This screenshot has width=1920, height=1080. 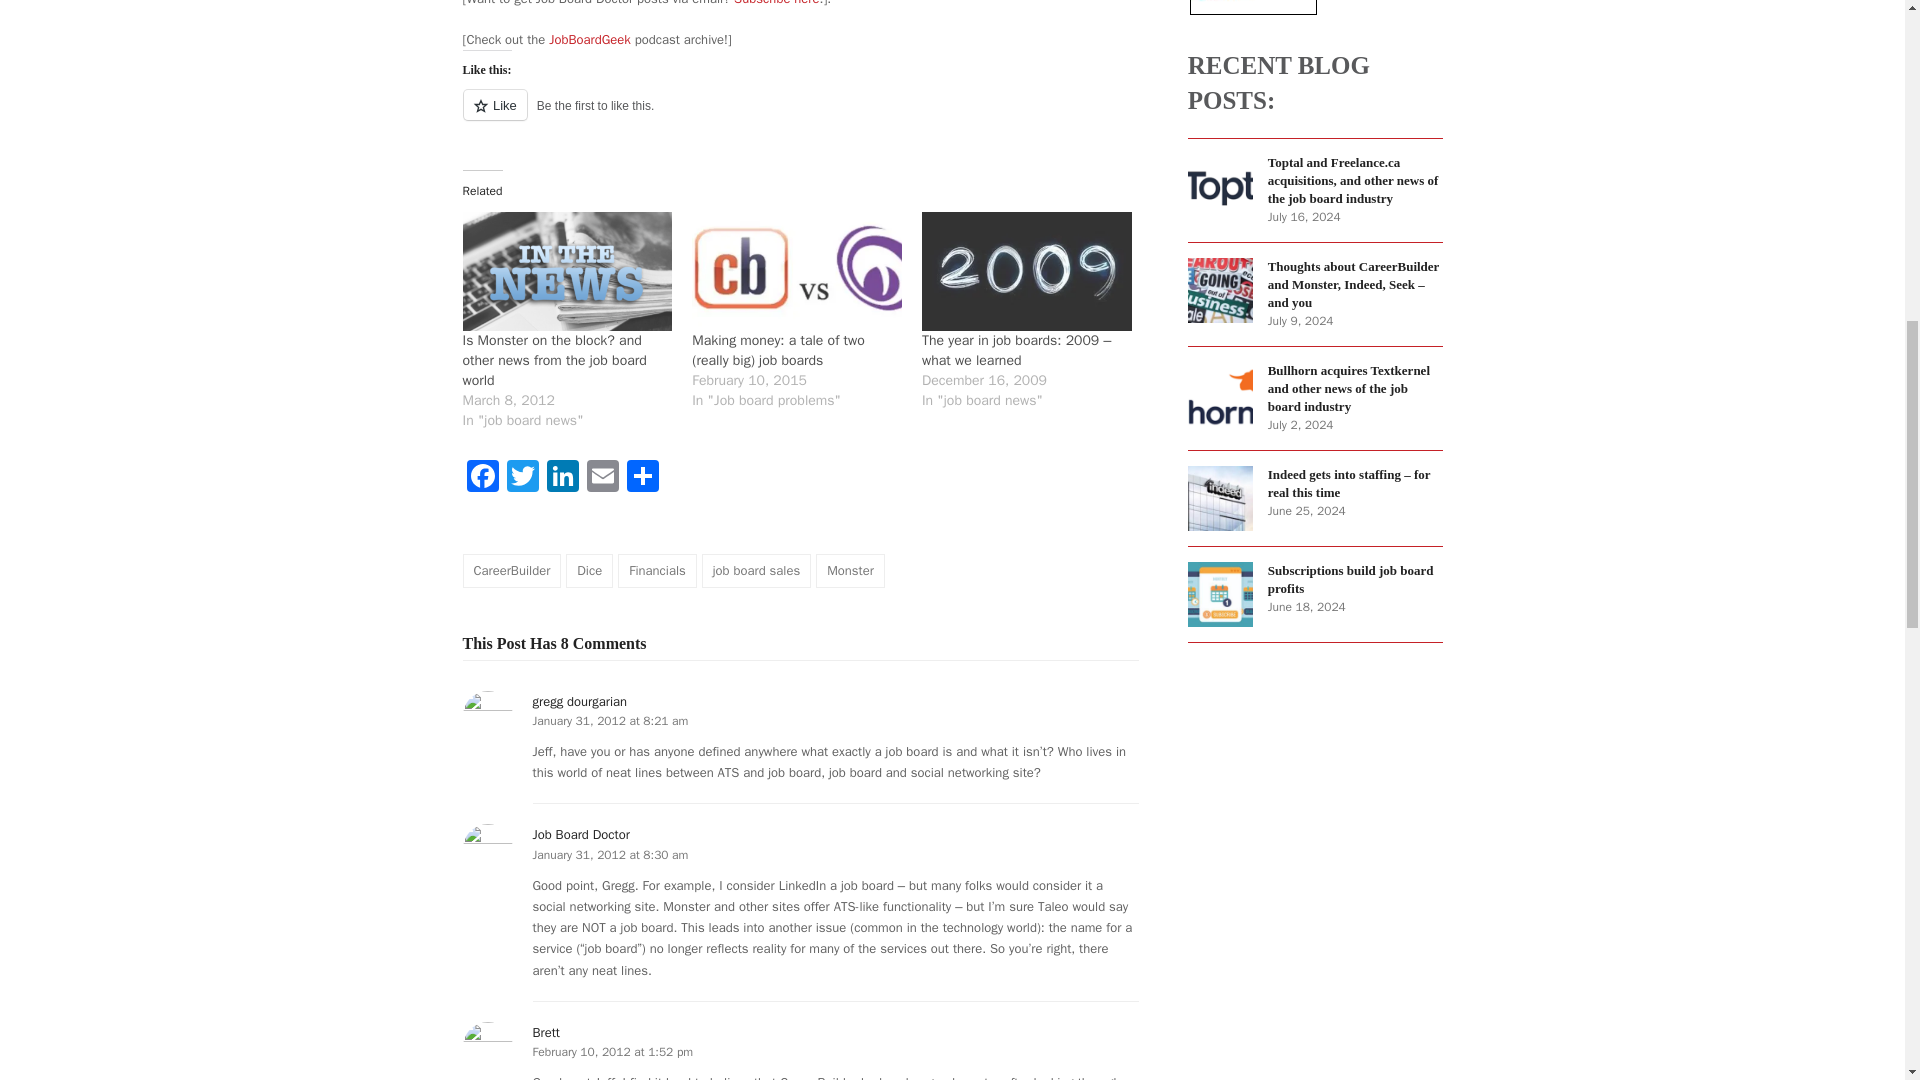 What do you see at coordinates (589, 570) in the screenshot?
I see `Dice` at bounding box center [589, 570].